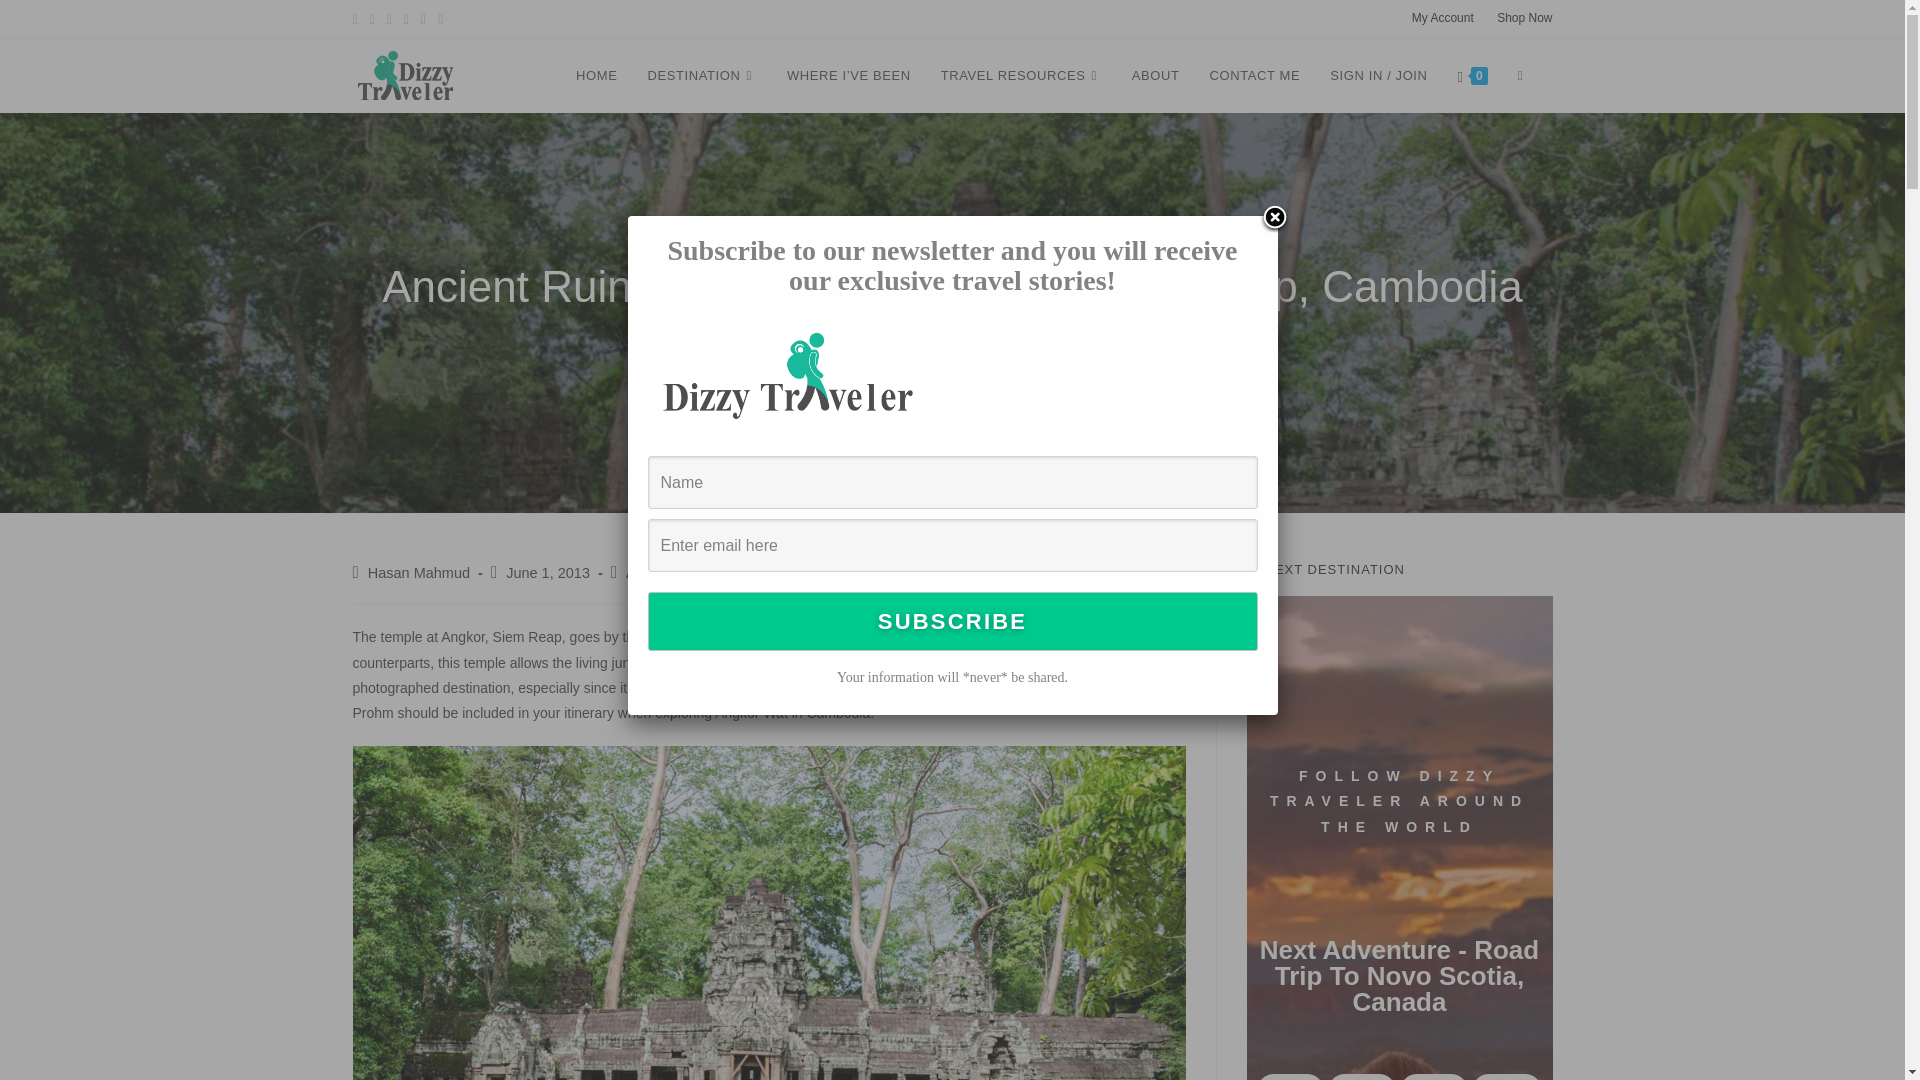 The width and height of the screenshot is (1920, 1080). Describe the element at coordinates (596, 76) in the screenshot. I see `HOME` at that location.